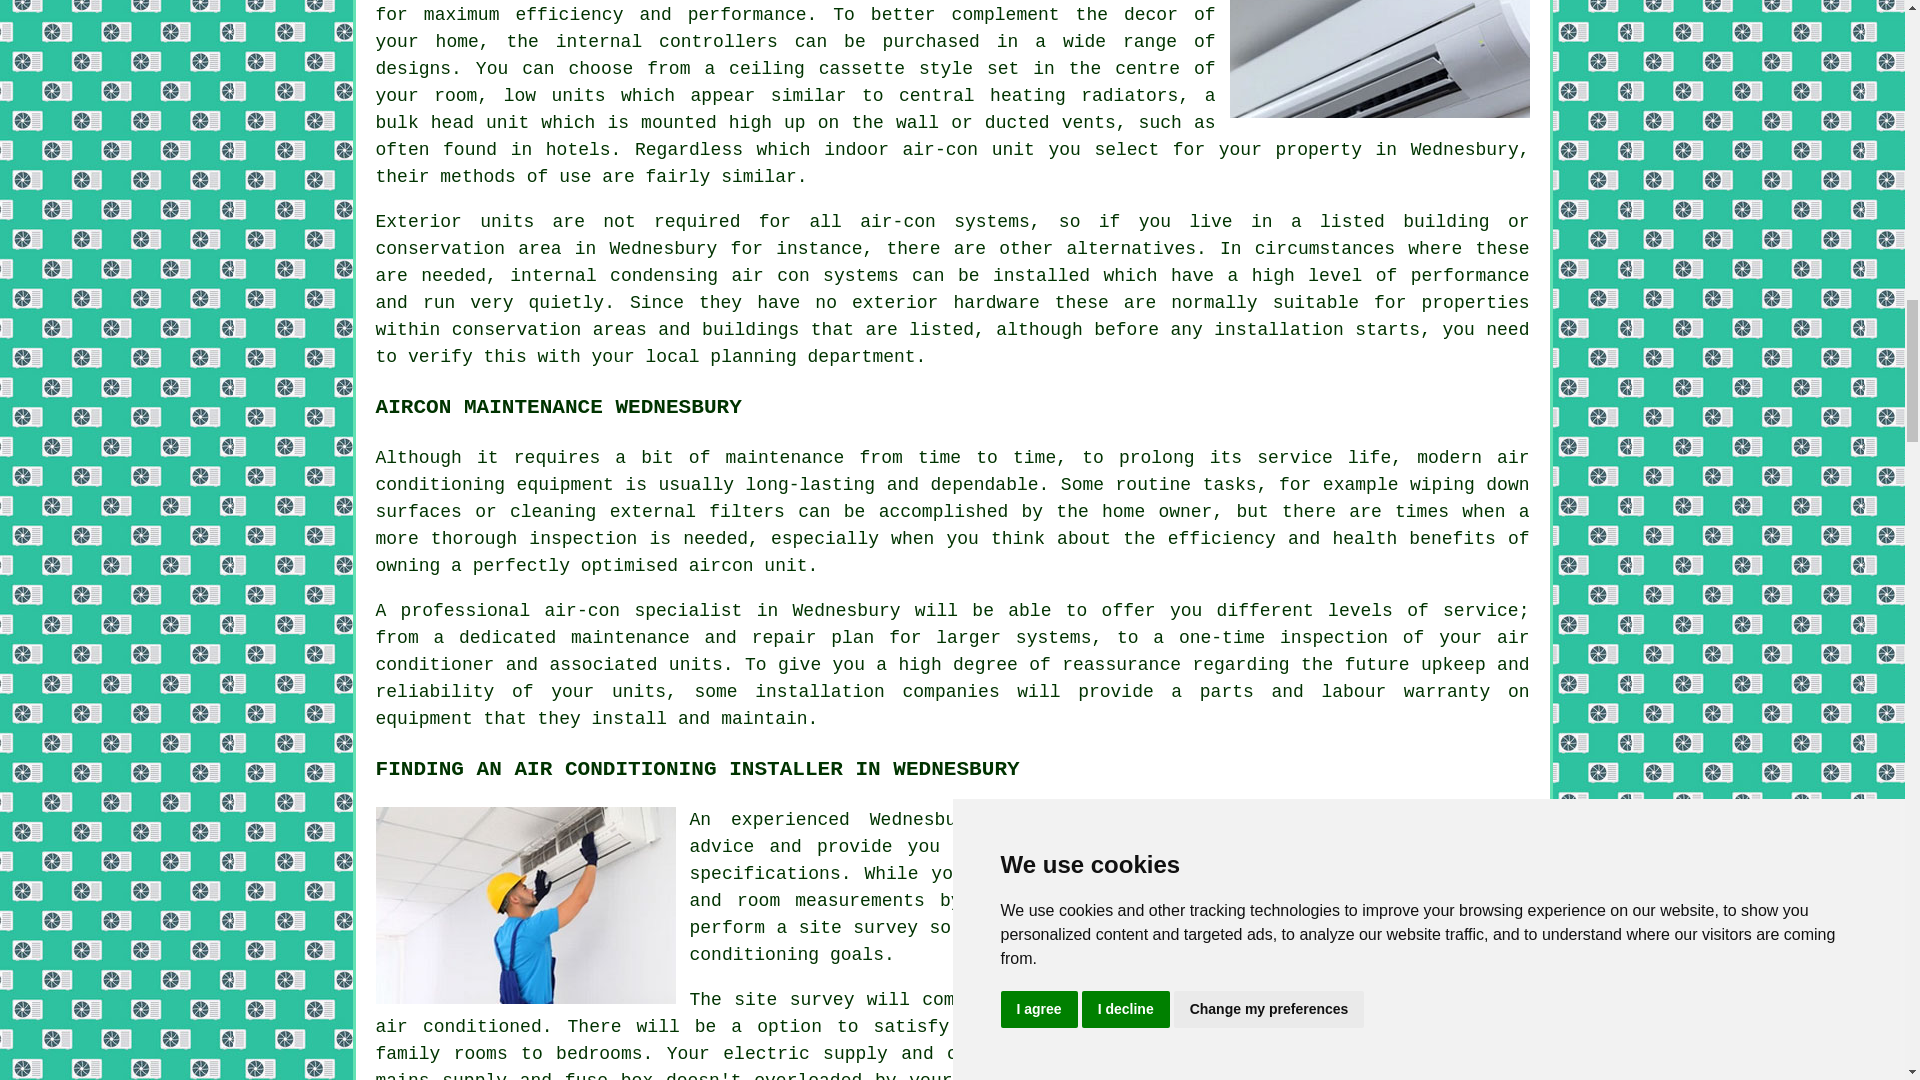  I want to click on Air Conditioning Near Wednesbury West Midlands, so click(1380, 58).